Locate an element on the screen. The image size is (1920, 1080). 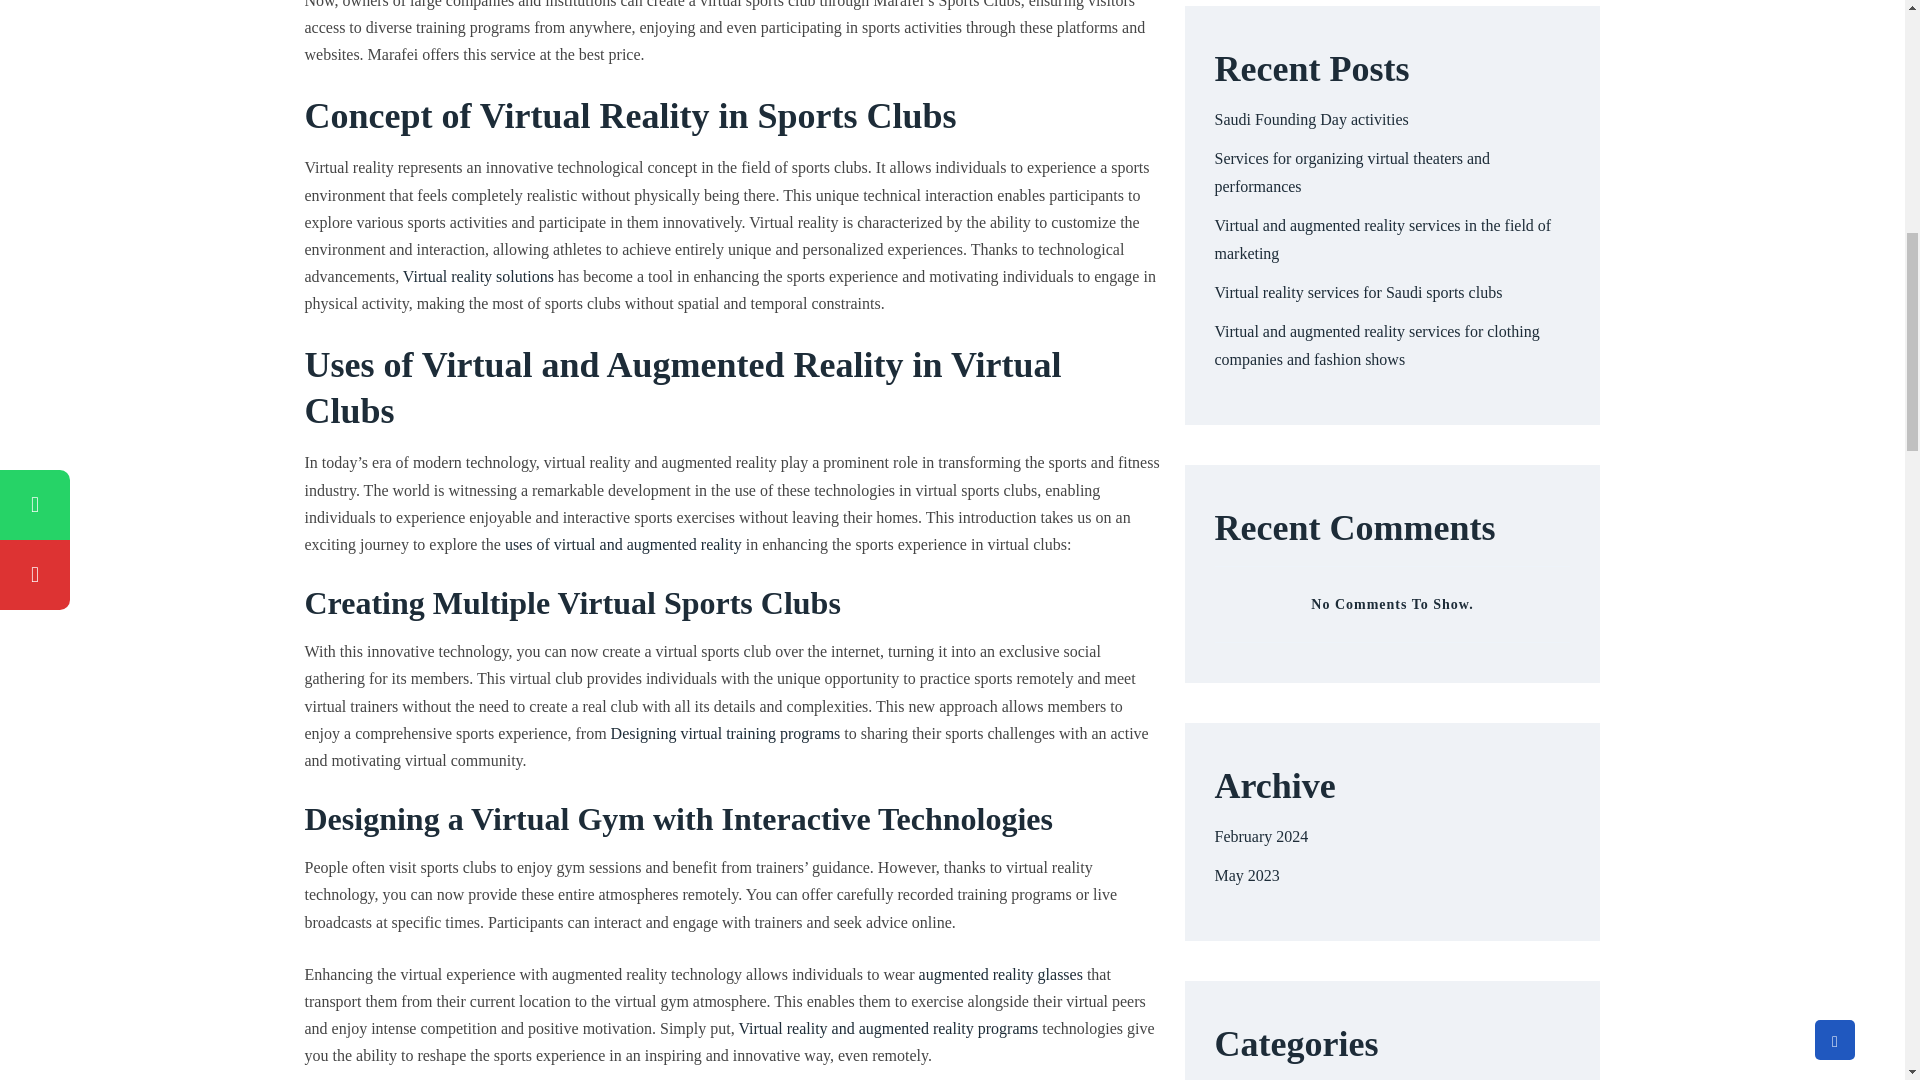
Virtual reality and augmented reality programs is located at coordinates (888, 1028).